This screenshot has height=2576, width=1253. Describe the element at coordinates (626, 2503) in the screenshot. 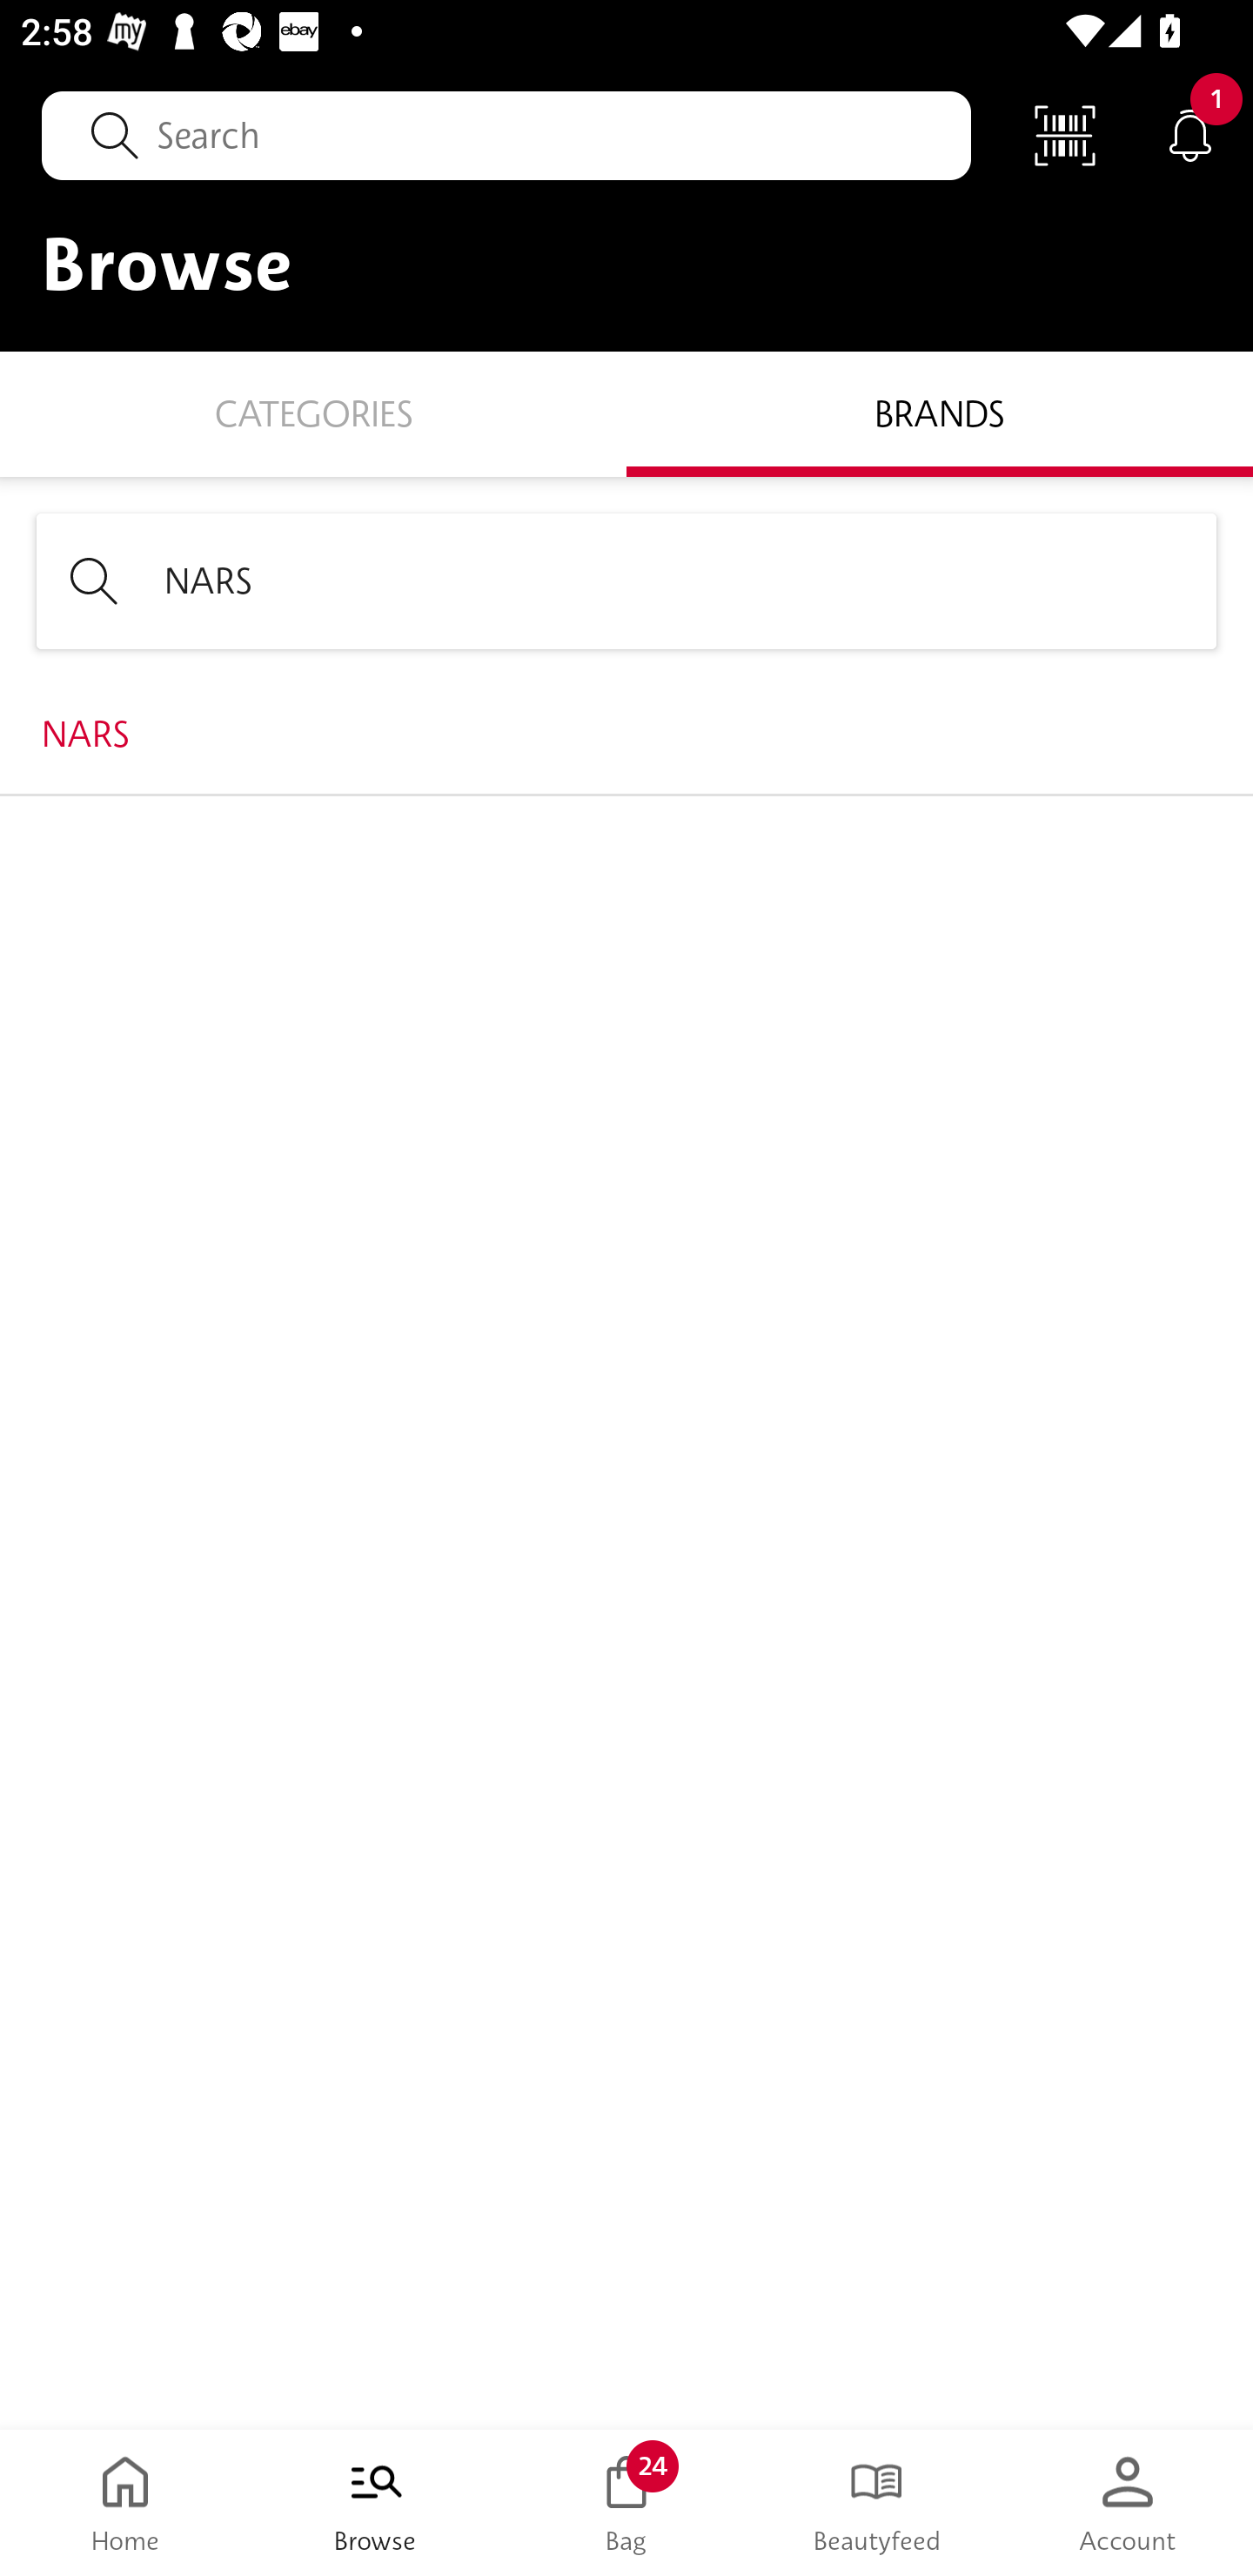

I see `Bag 24 Bag` at that location.